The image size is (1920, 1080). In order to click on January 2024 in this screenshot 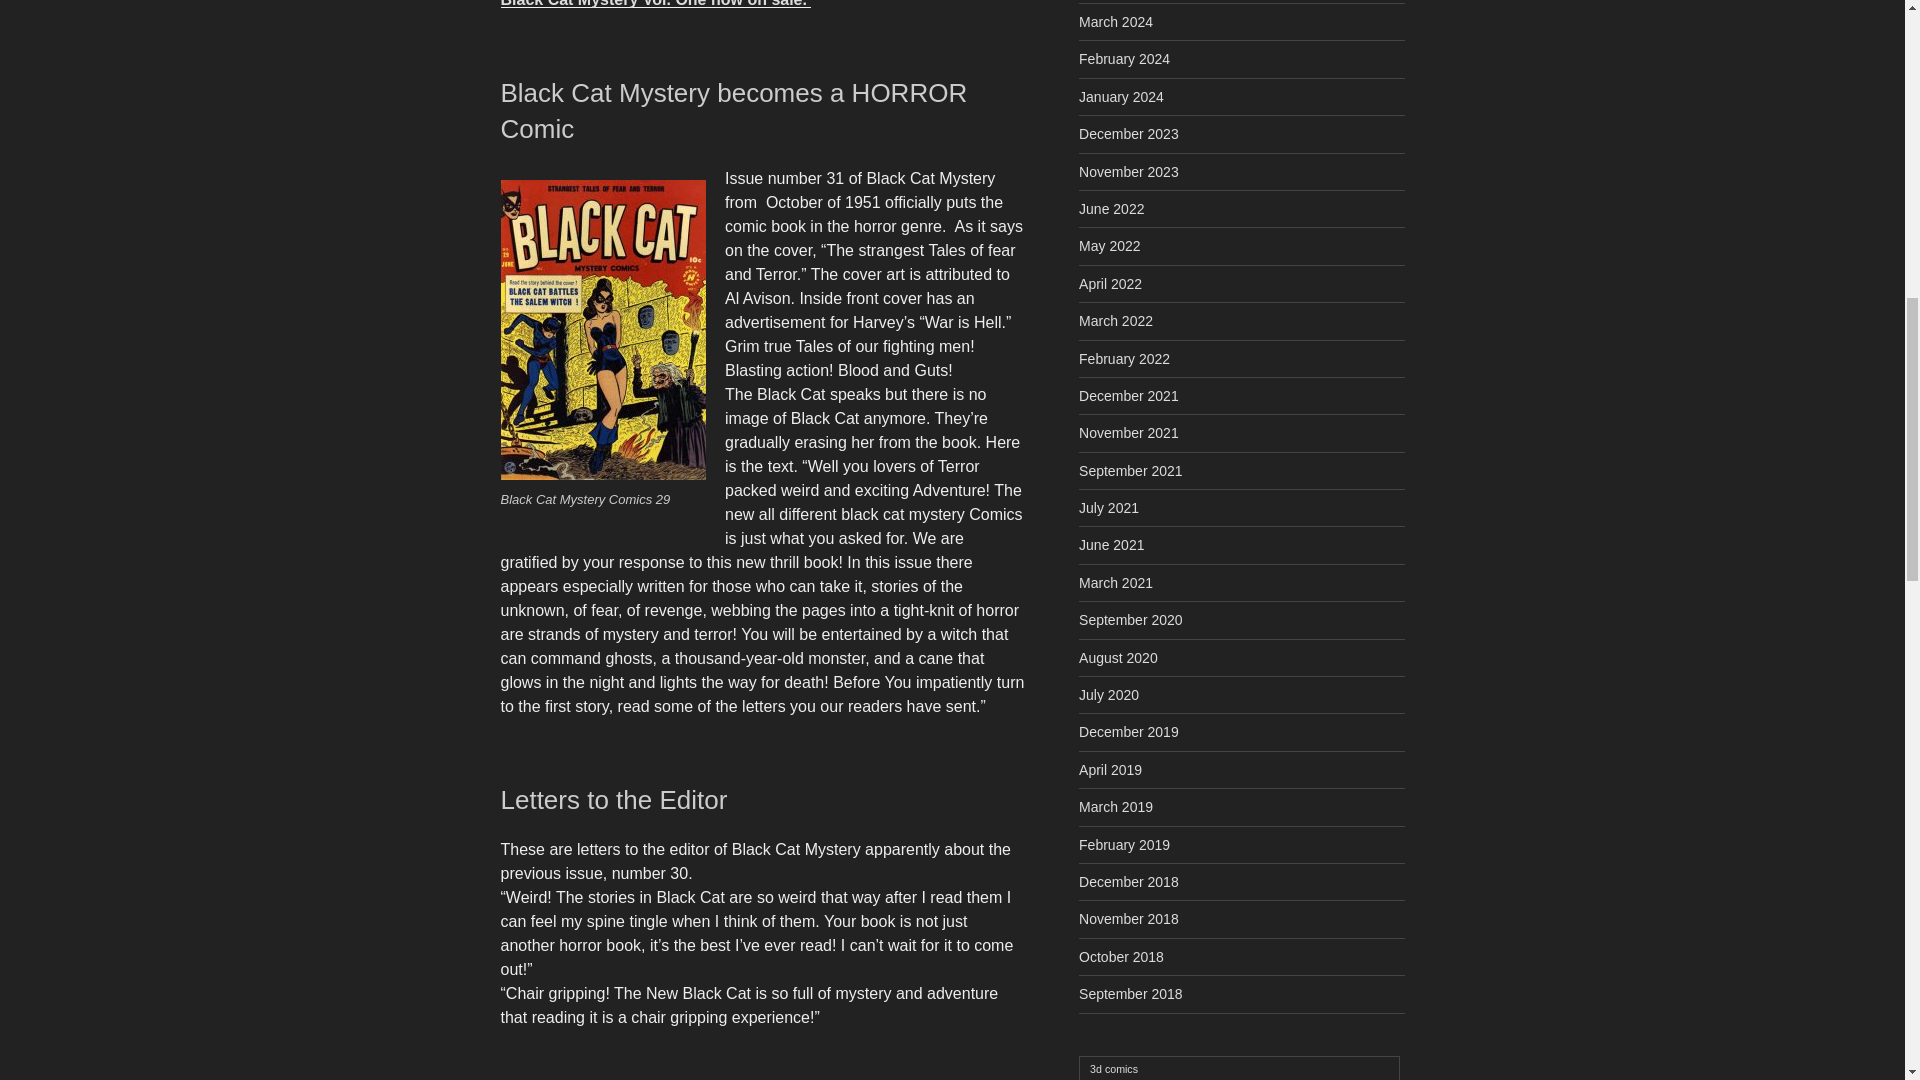, I will do `click(1121, 96)`.